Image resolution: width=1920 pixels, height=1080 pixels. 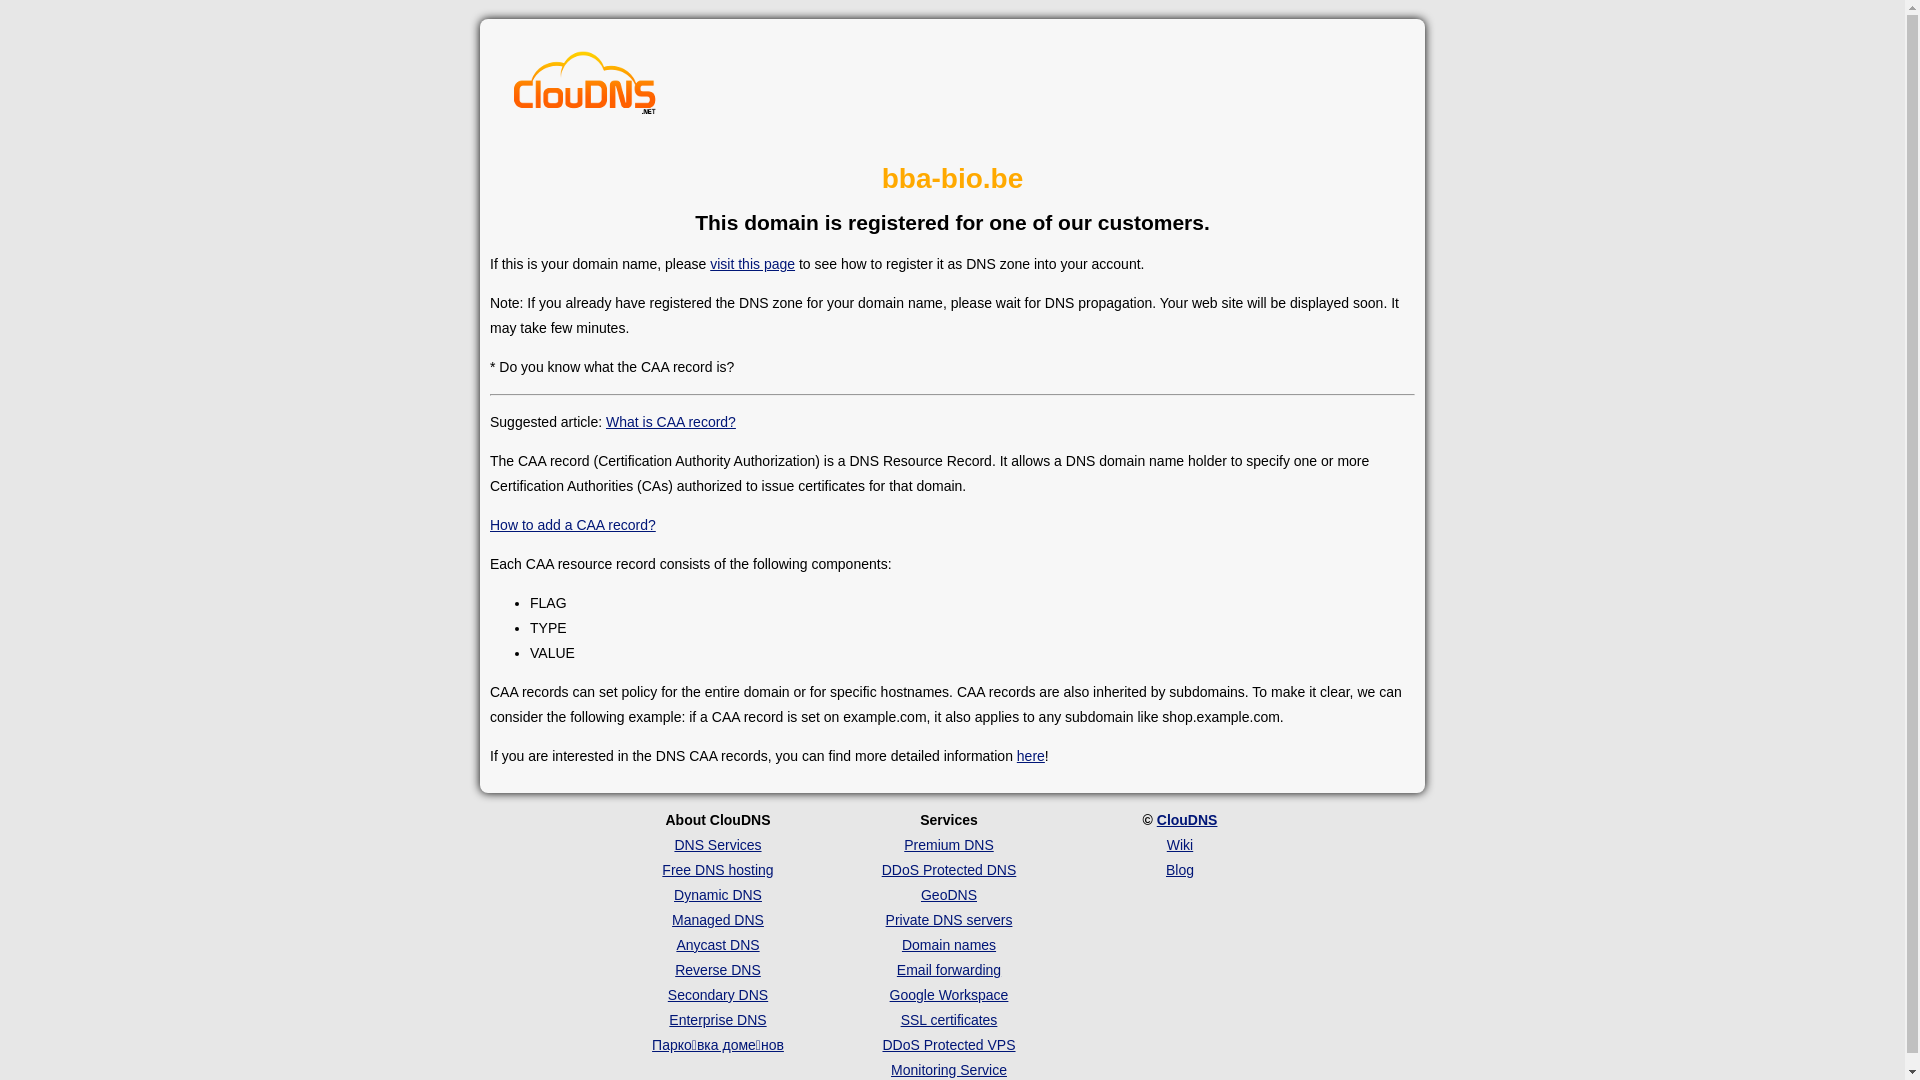 What do you see at coordinates (948, 845) in the screenshot?
I see `Premium DNS` at bounding box center [948, 845].